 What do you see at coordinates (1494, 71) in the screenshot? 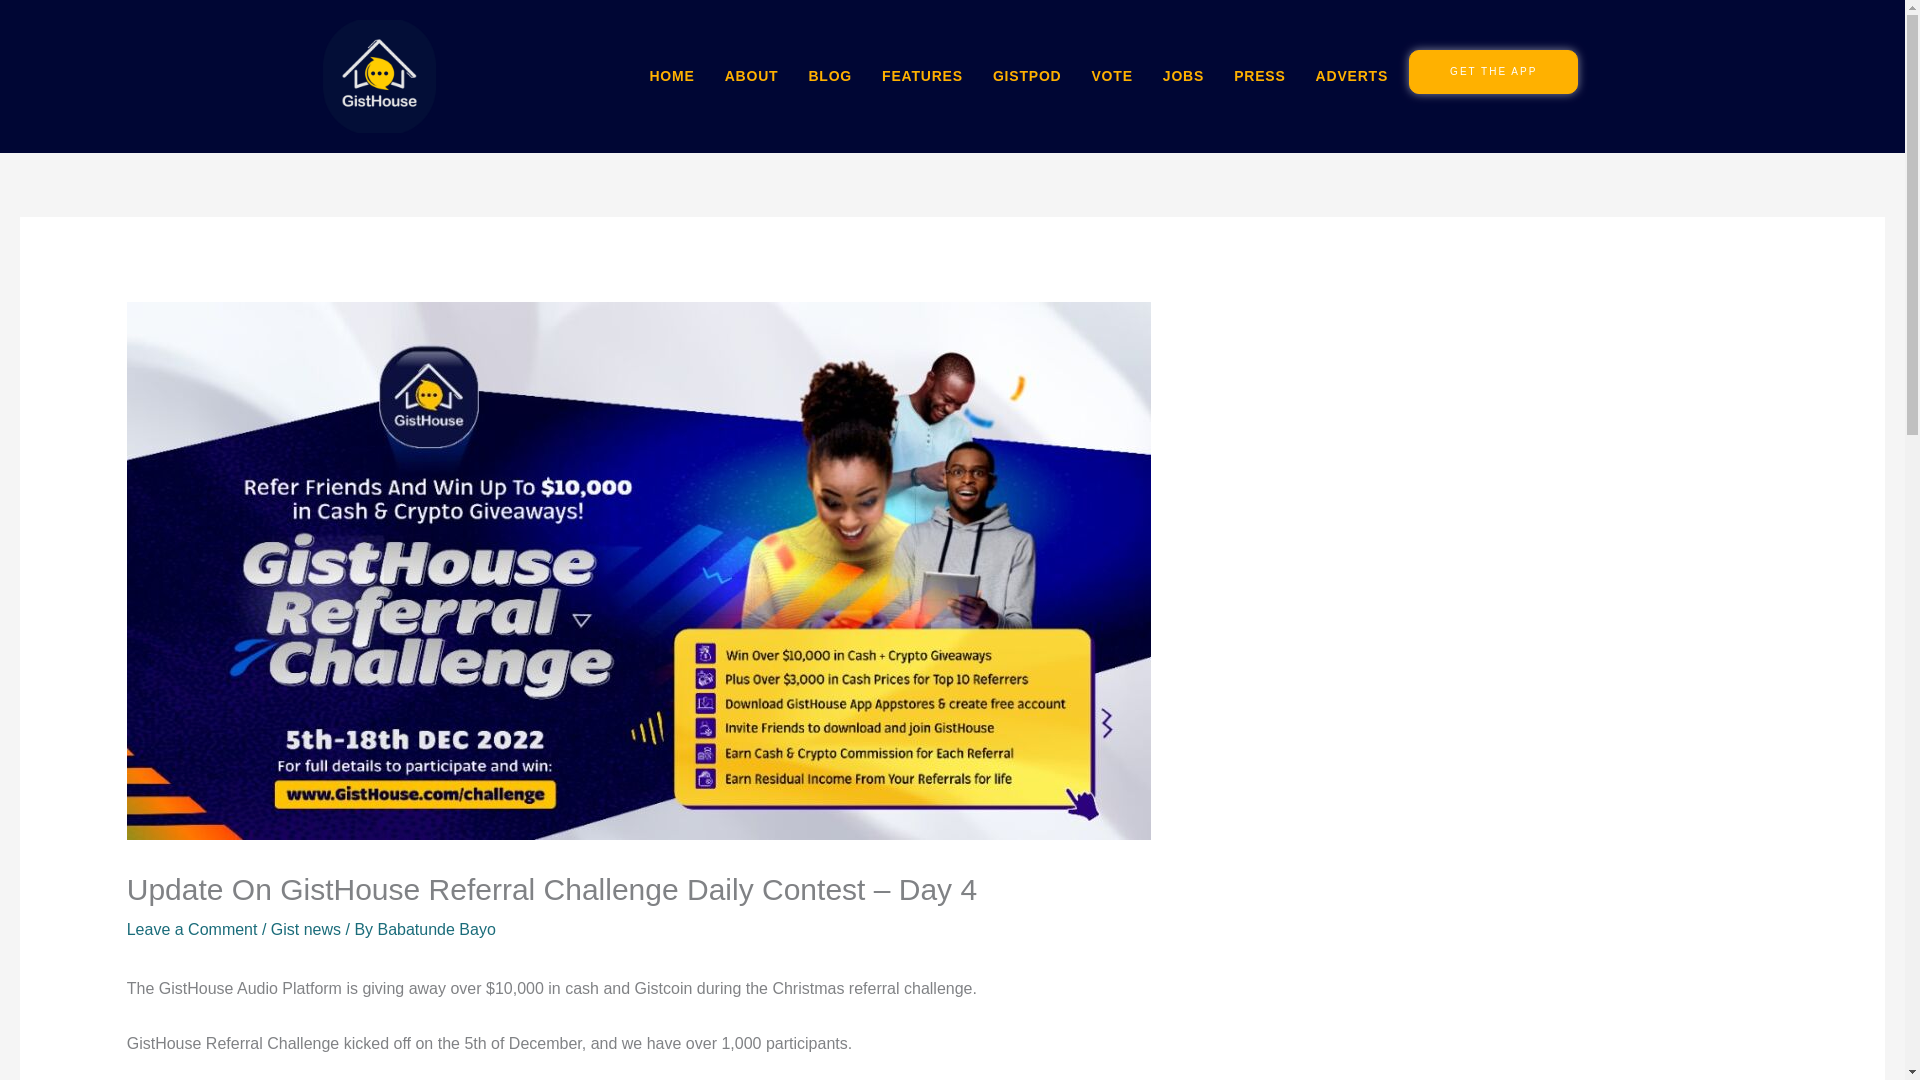
I see `GET THE APP` at bounding box center [1494, 71].